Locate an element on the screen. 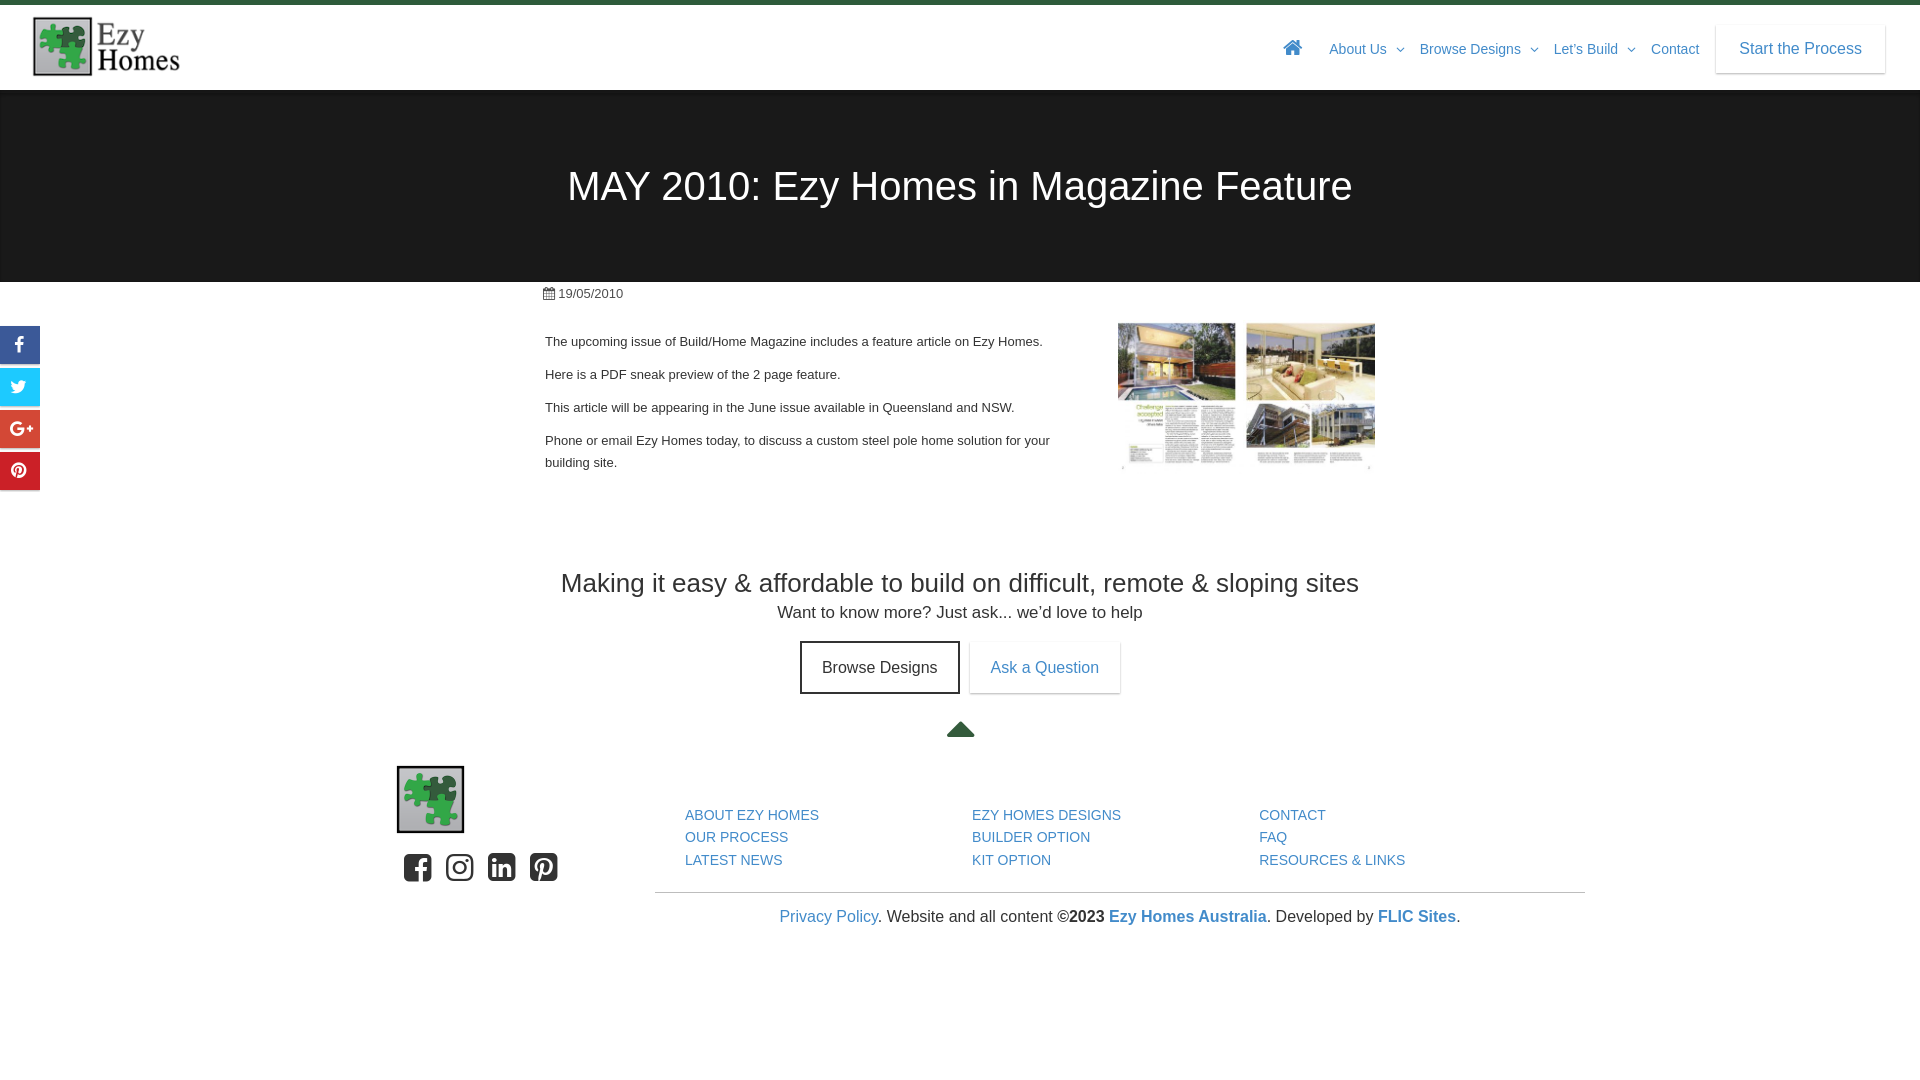 Image resolution: width=1920 pixels, height=1080 pixels. RESOURCES & LINKS is located at coordinates (1332, 860).